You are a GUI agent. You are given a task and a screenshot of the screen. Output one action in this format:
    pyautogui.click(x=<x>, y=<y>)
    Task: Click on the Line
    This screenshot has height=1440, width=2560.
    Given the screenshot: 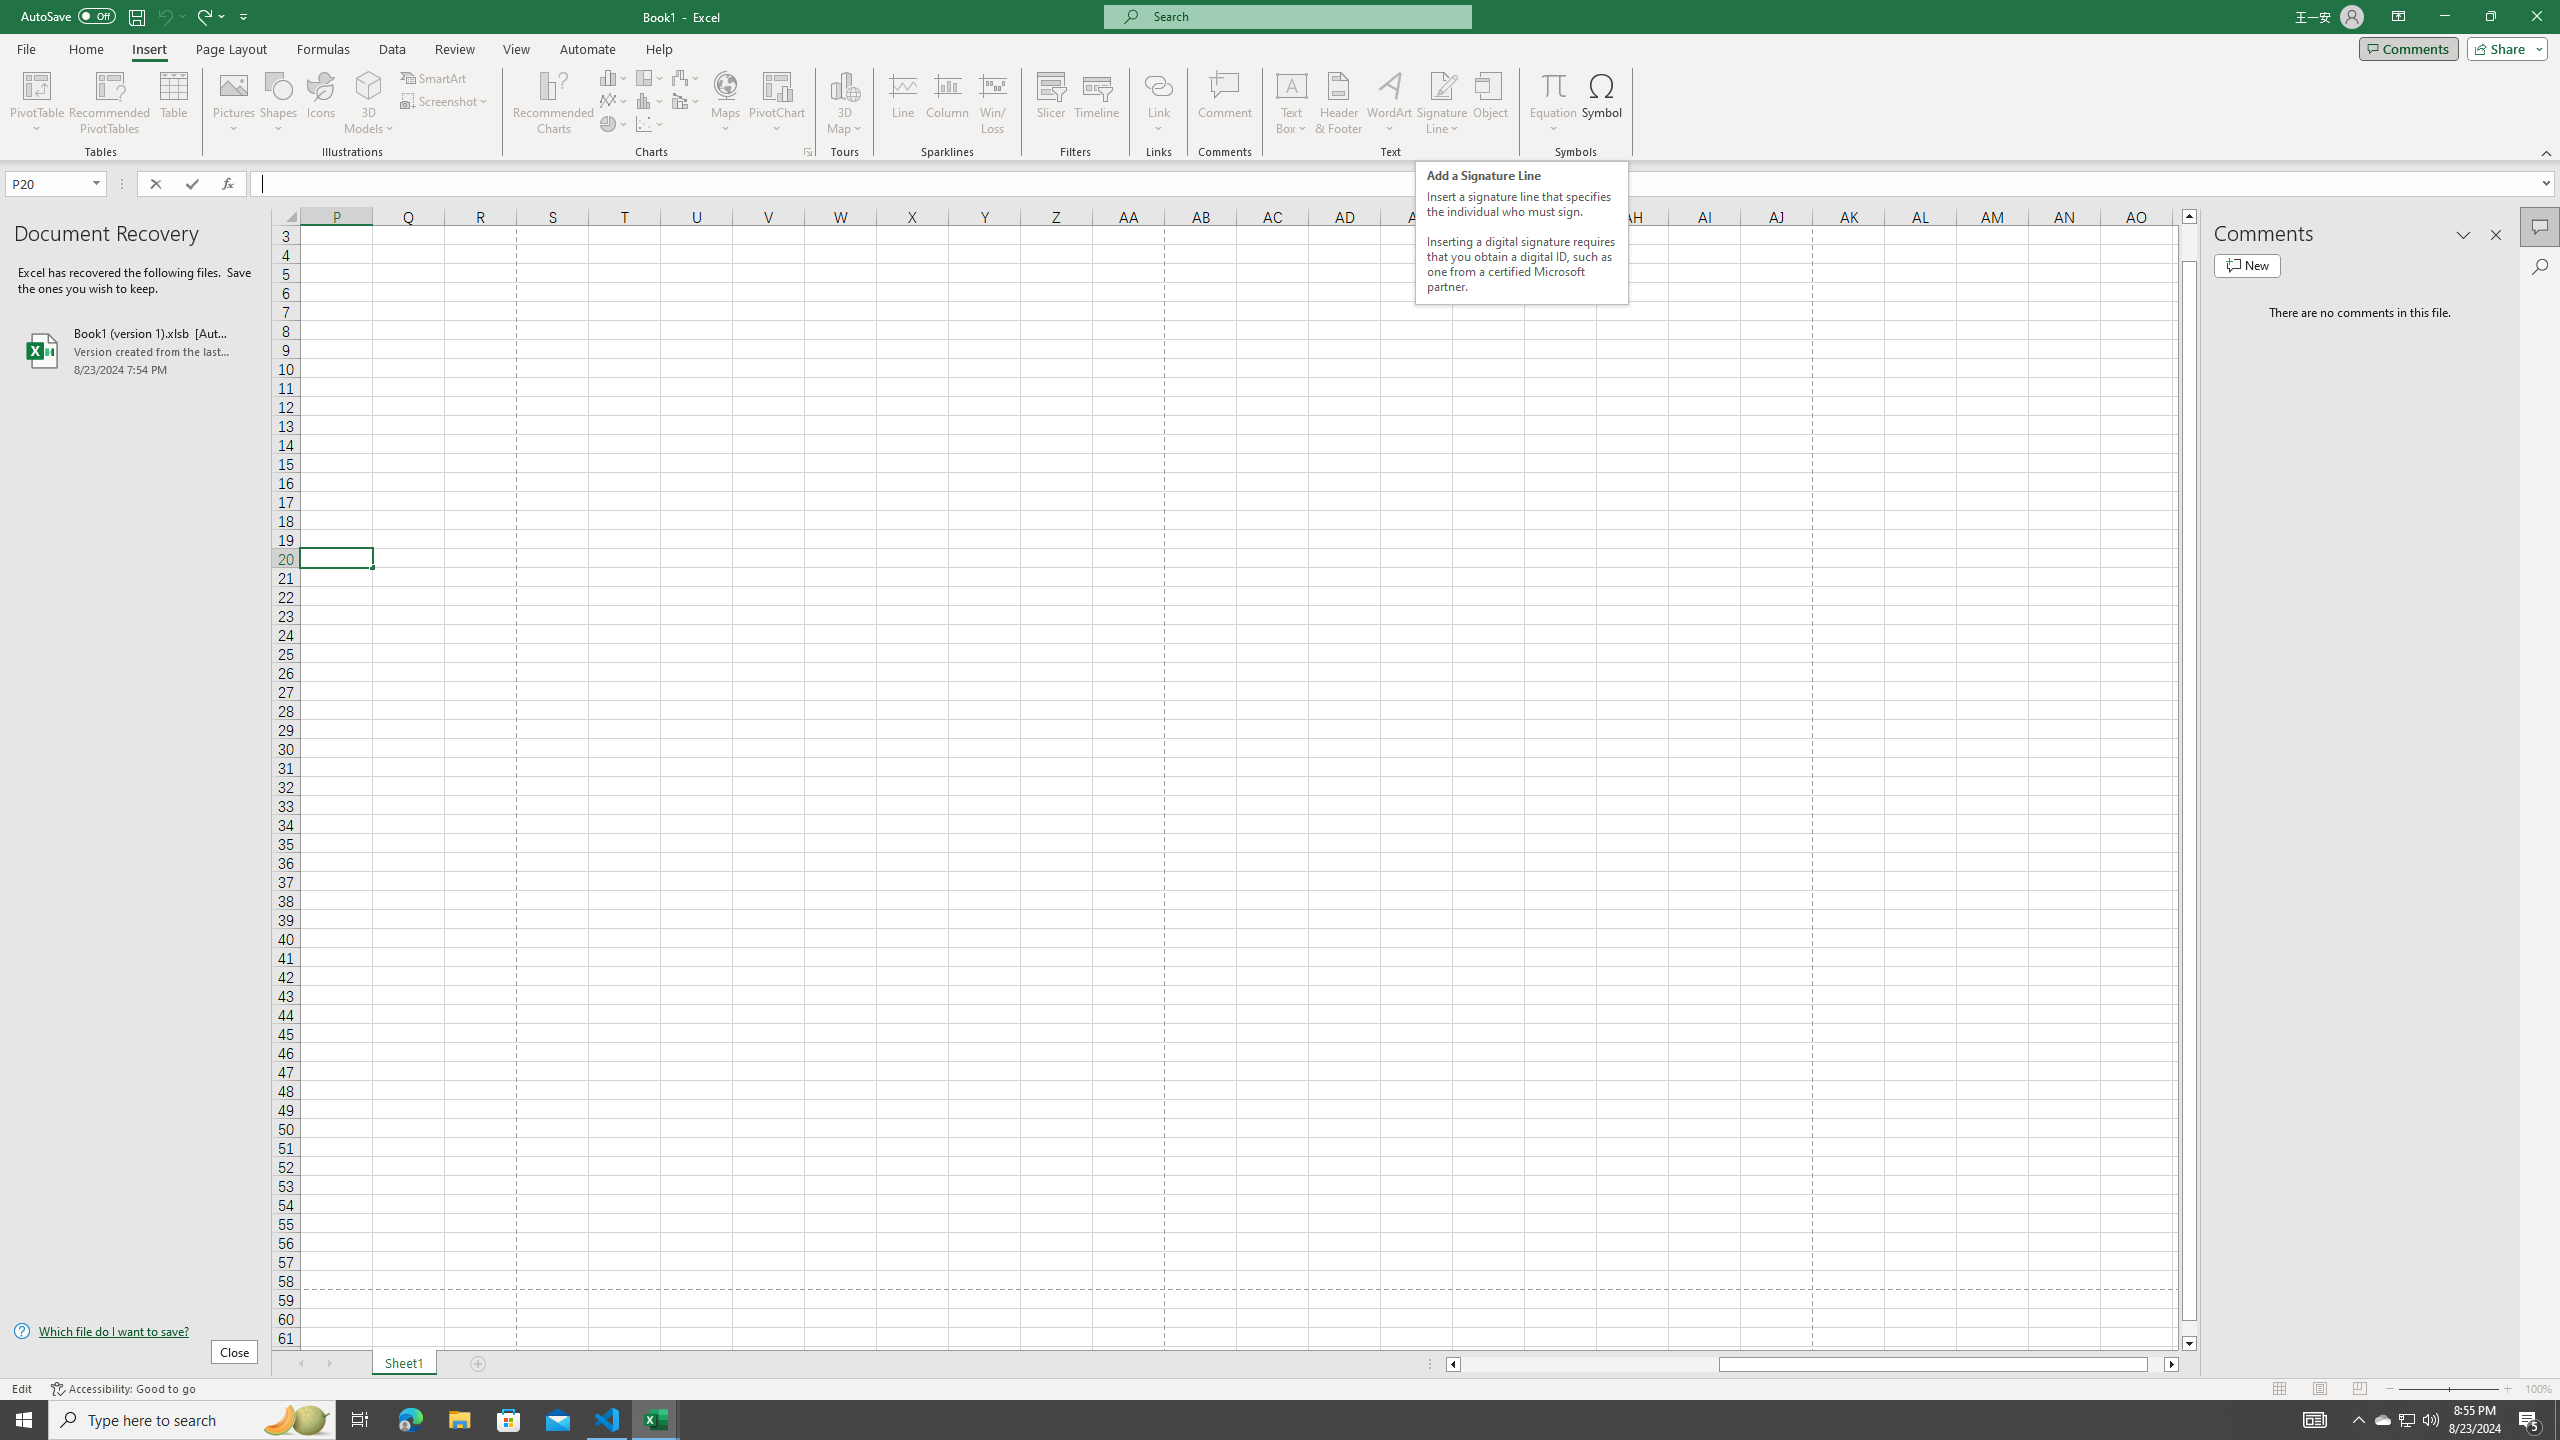 What is the action you would take?
    pyautogui.click(x=904, y=103)
    